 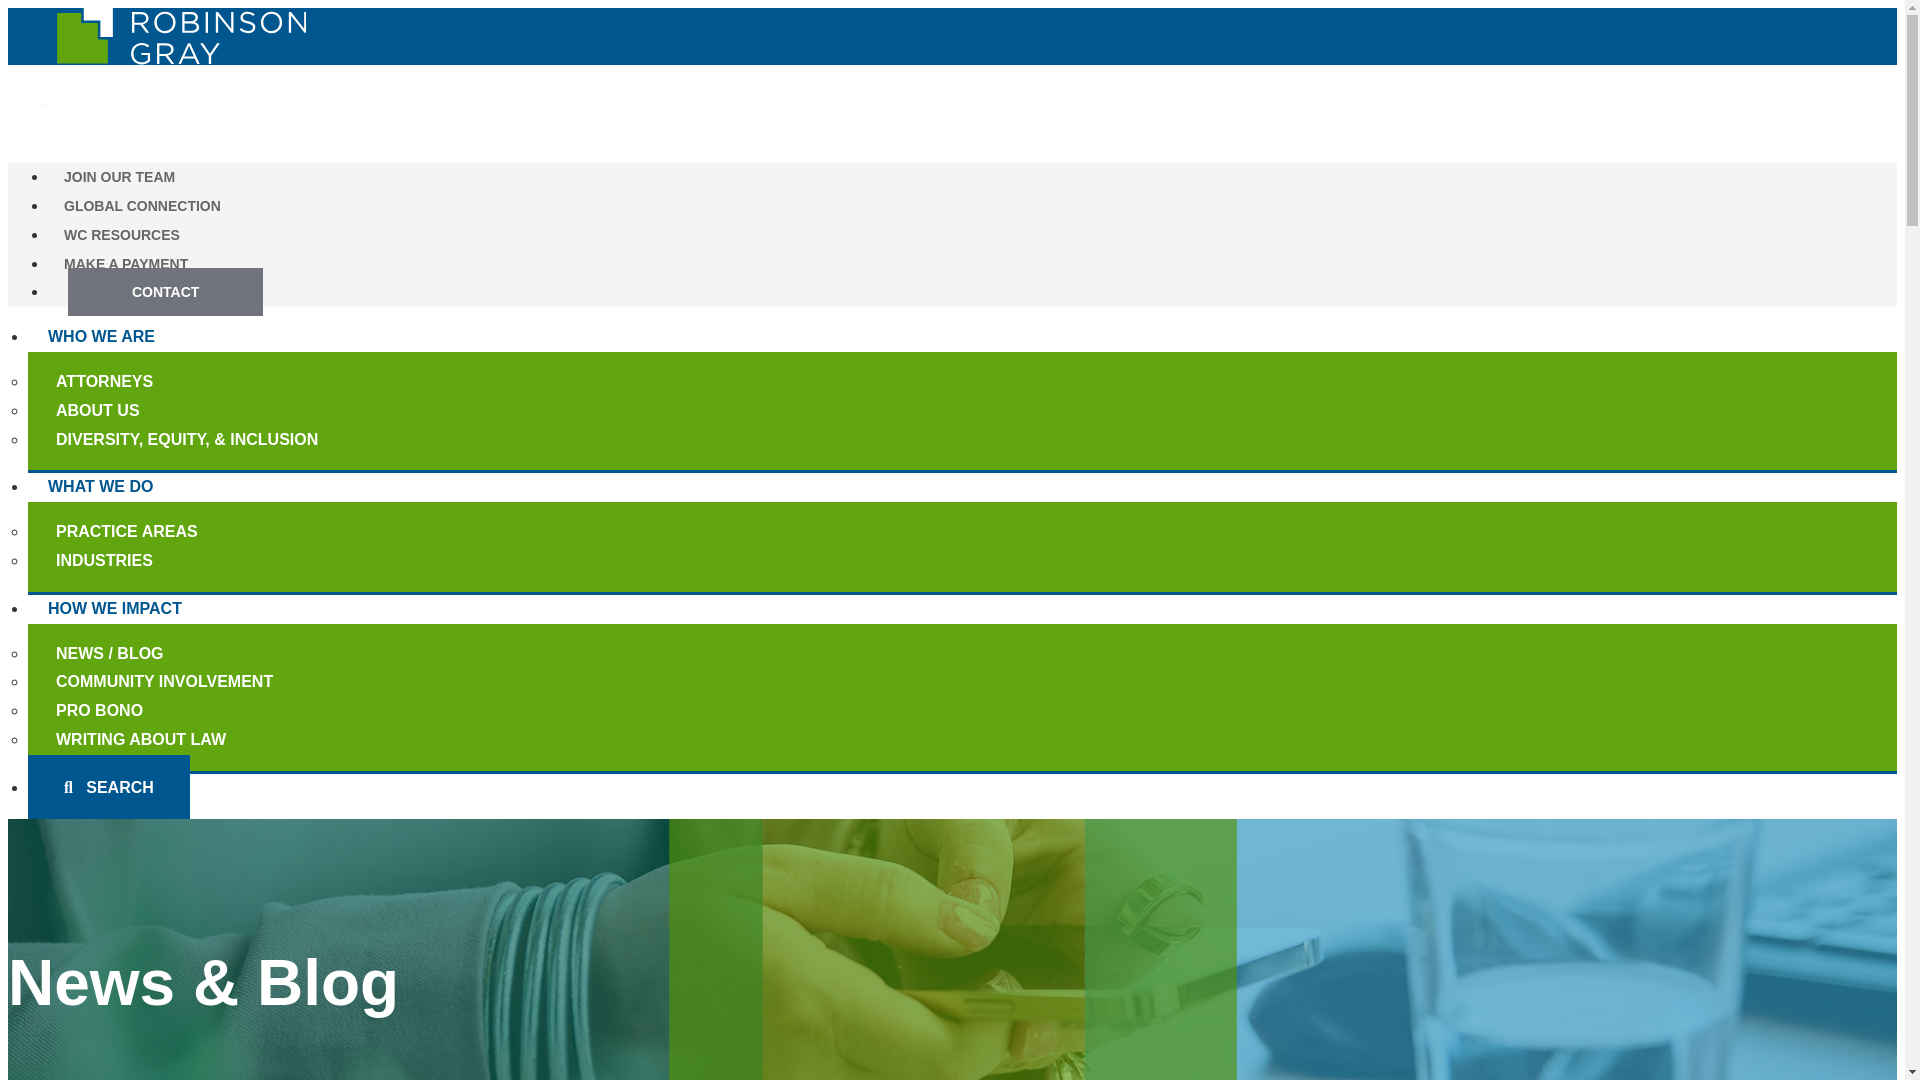 What do you see at coordinates (100, 486) in the screenshot?
I see `WHAT WE DO` at bounding box center [100, 486].